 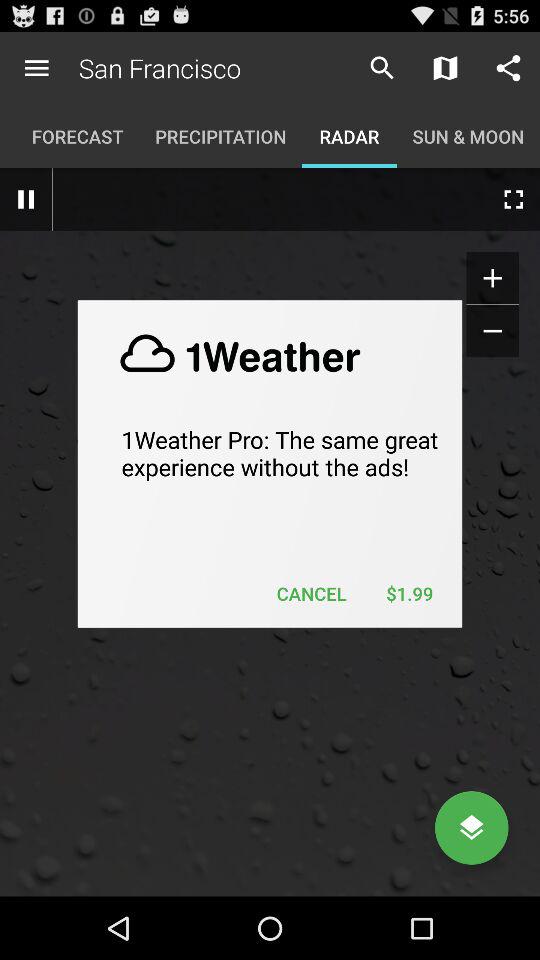 What do you see at coordinates (312, 594) in the screenshot?
I see `select the app next to $1.99 icon` at bounding box center [312, 594].